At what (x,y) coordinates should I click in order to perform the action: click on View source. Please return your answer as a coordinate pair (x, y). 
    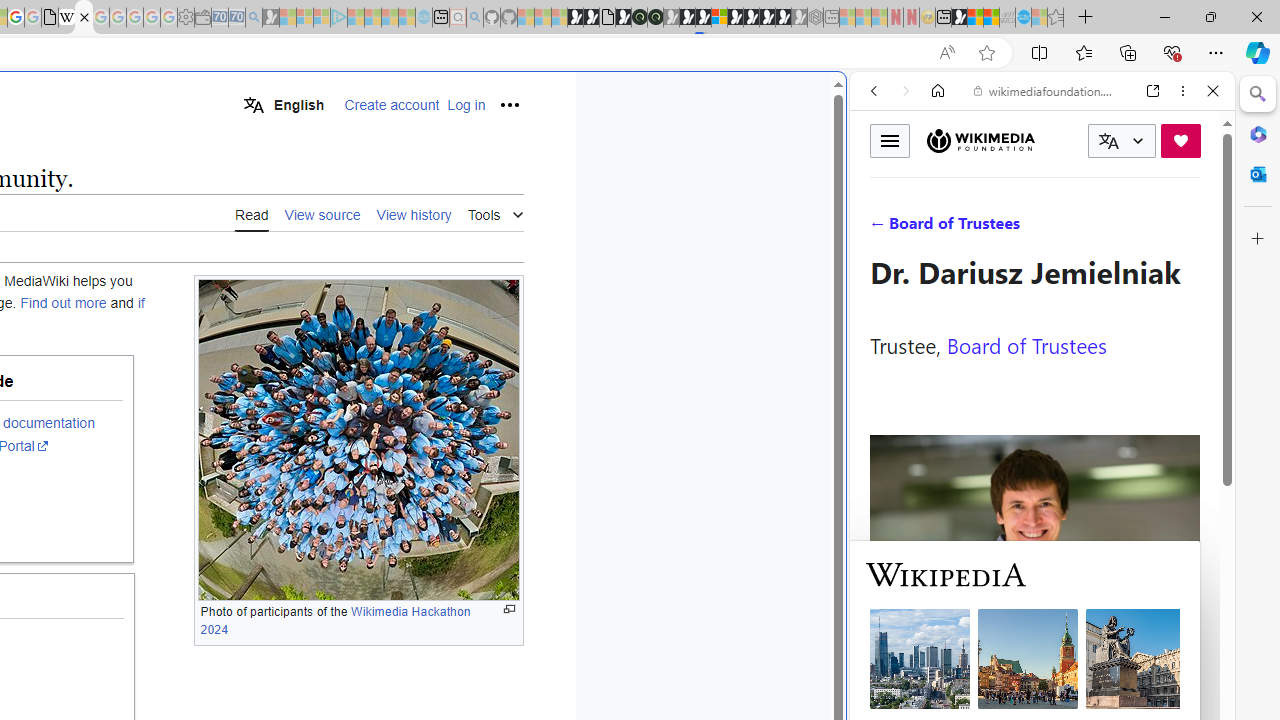
    Looking at the image, I should click on (322, 213).